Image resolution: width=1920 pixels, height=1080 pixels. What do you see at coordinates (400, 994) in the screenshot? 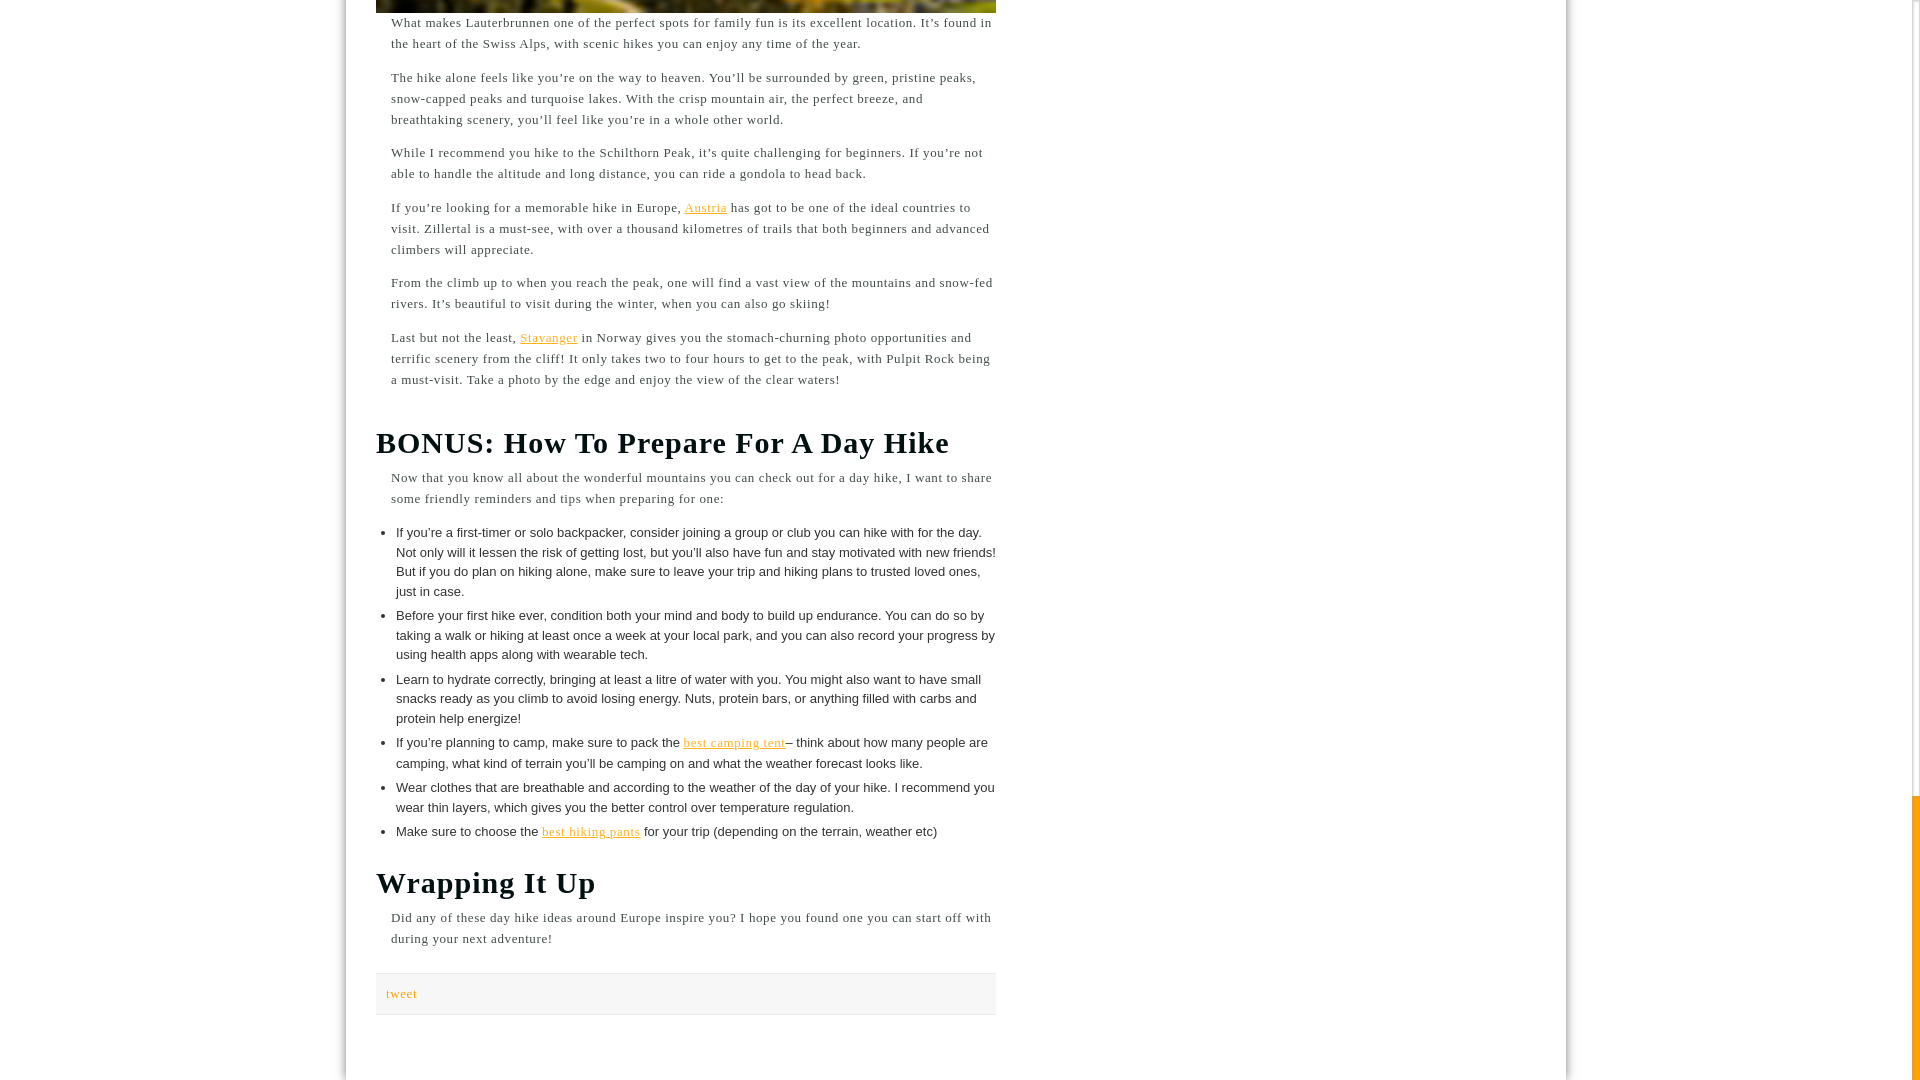
I see `tweet` at bounding box center [400, 994].